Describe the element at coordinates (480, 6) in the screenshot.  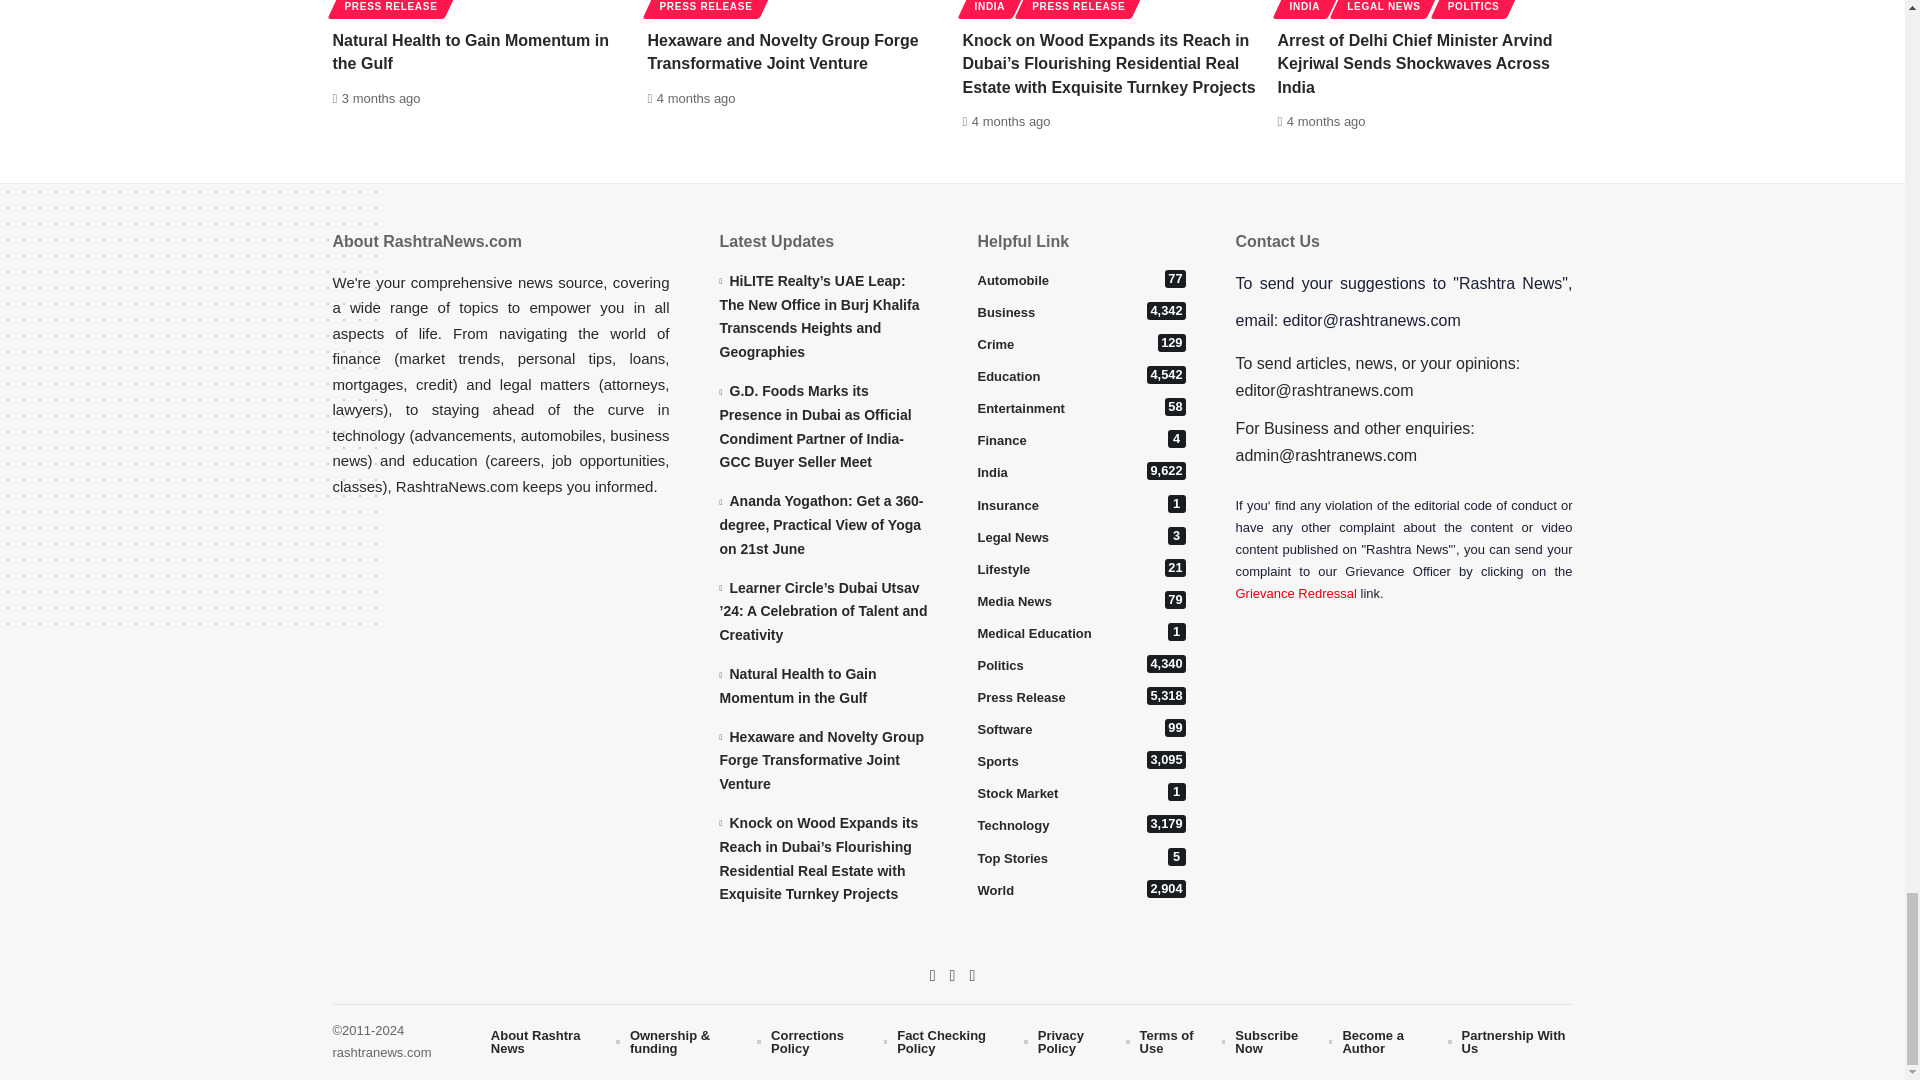
I see `Natural Health to Gain Momentum in the Gulf` at that location.